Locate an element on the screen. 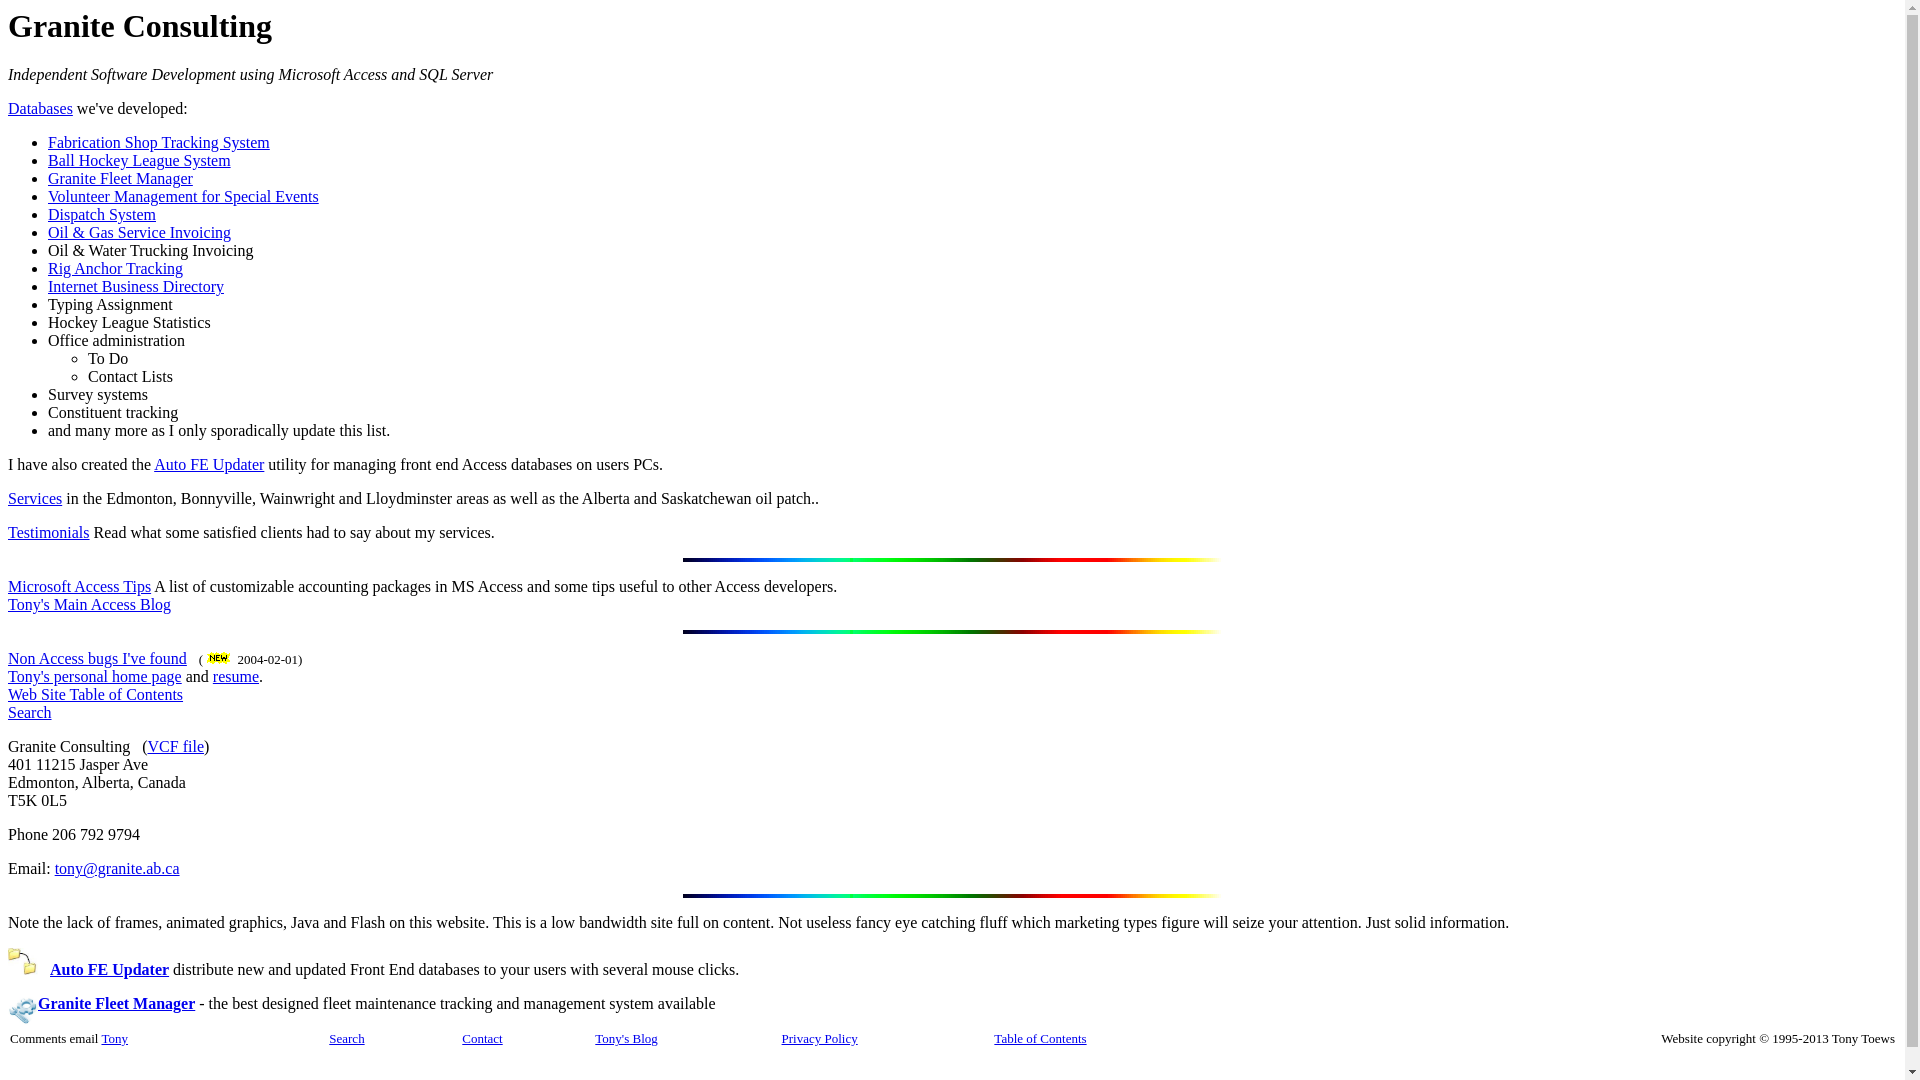 This screenshot has width=1920, height=1080. Contact is located at coordinates (482, 1038).